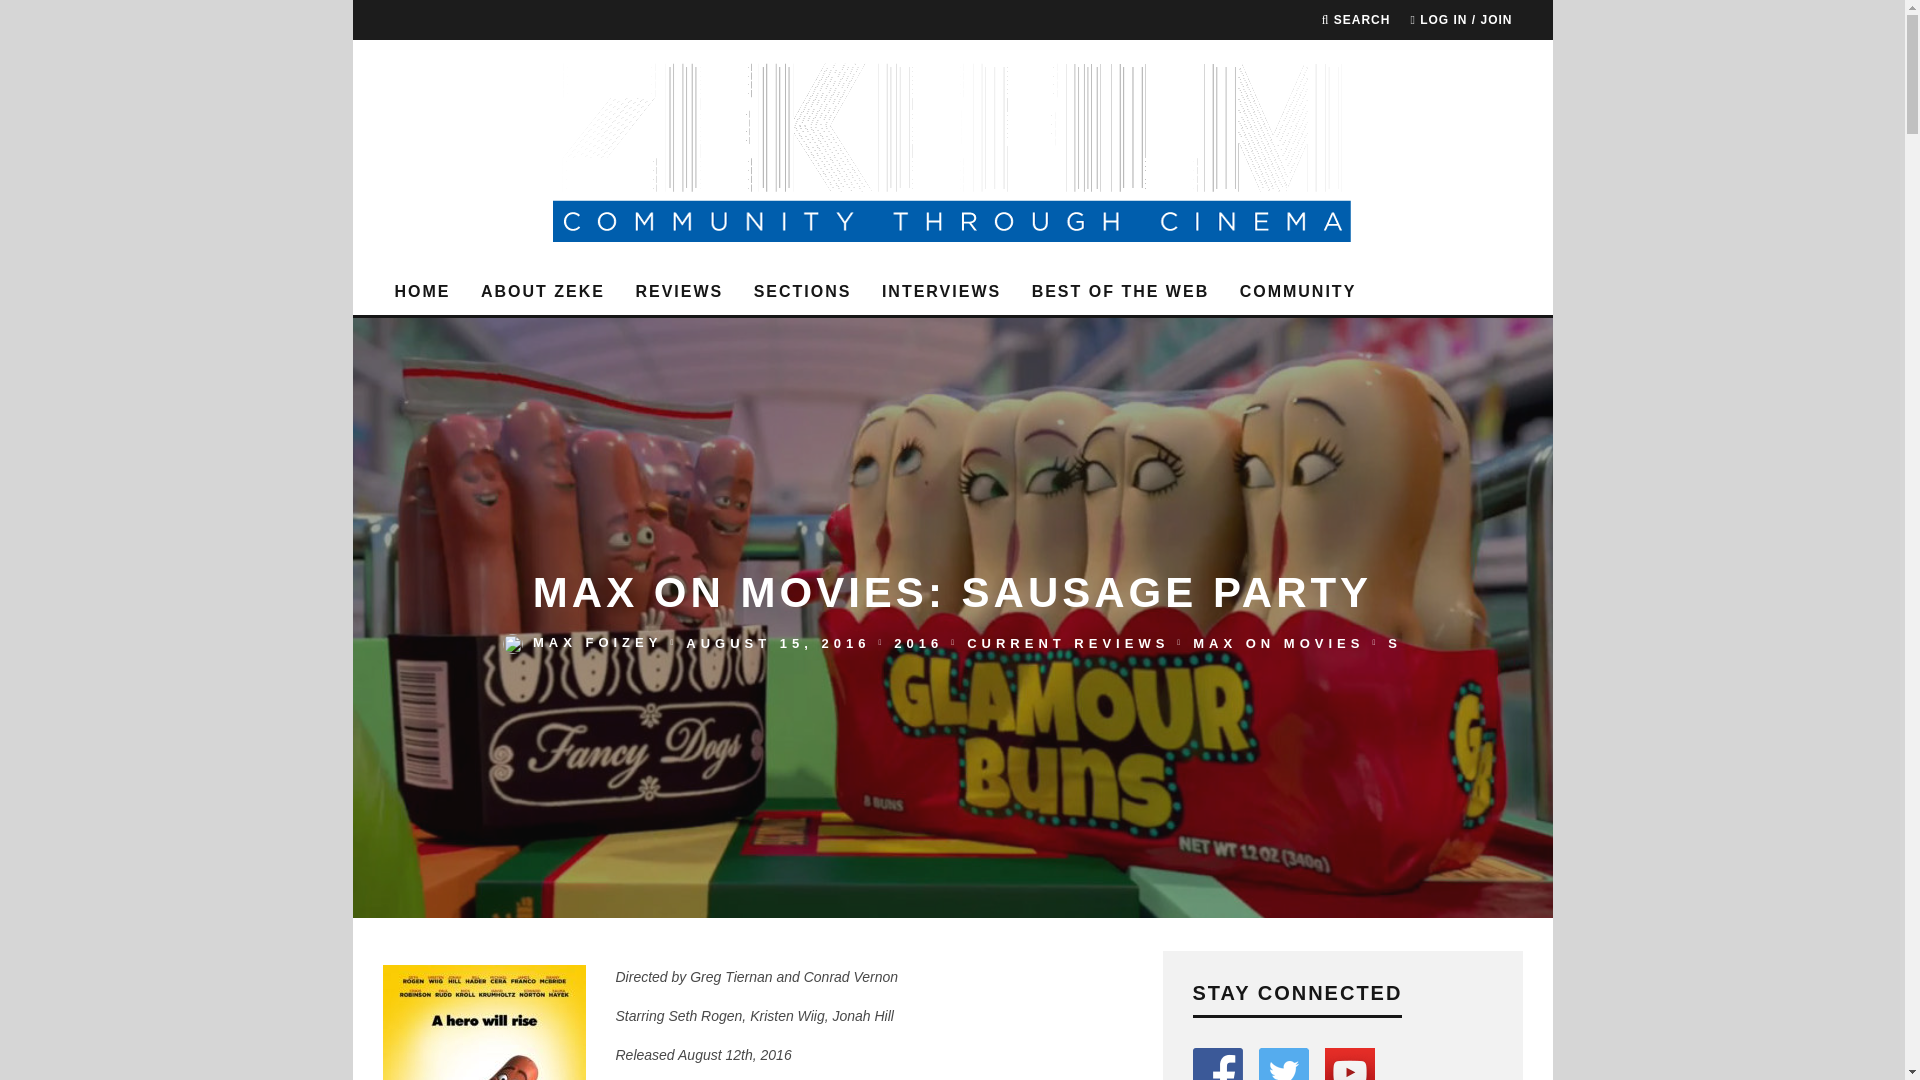  What do you see at coordinates (598, 644) in the screenshot?
I see `Posts by Max Foizey` at bounding box center [598, 644].